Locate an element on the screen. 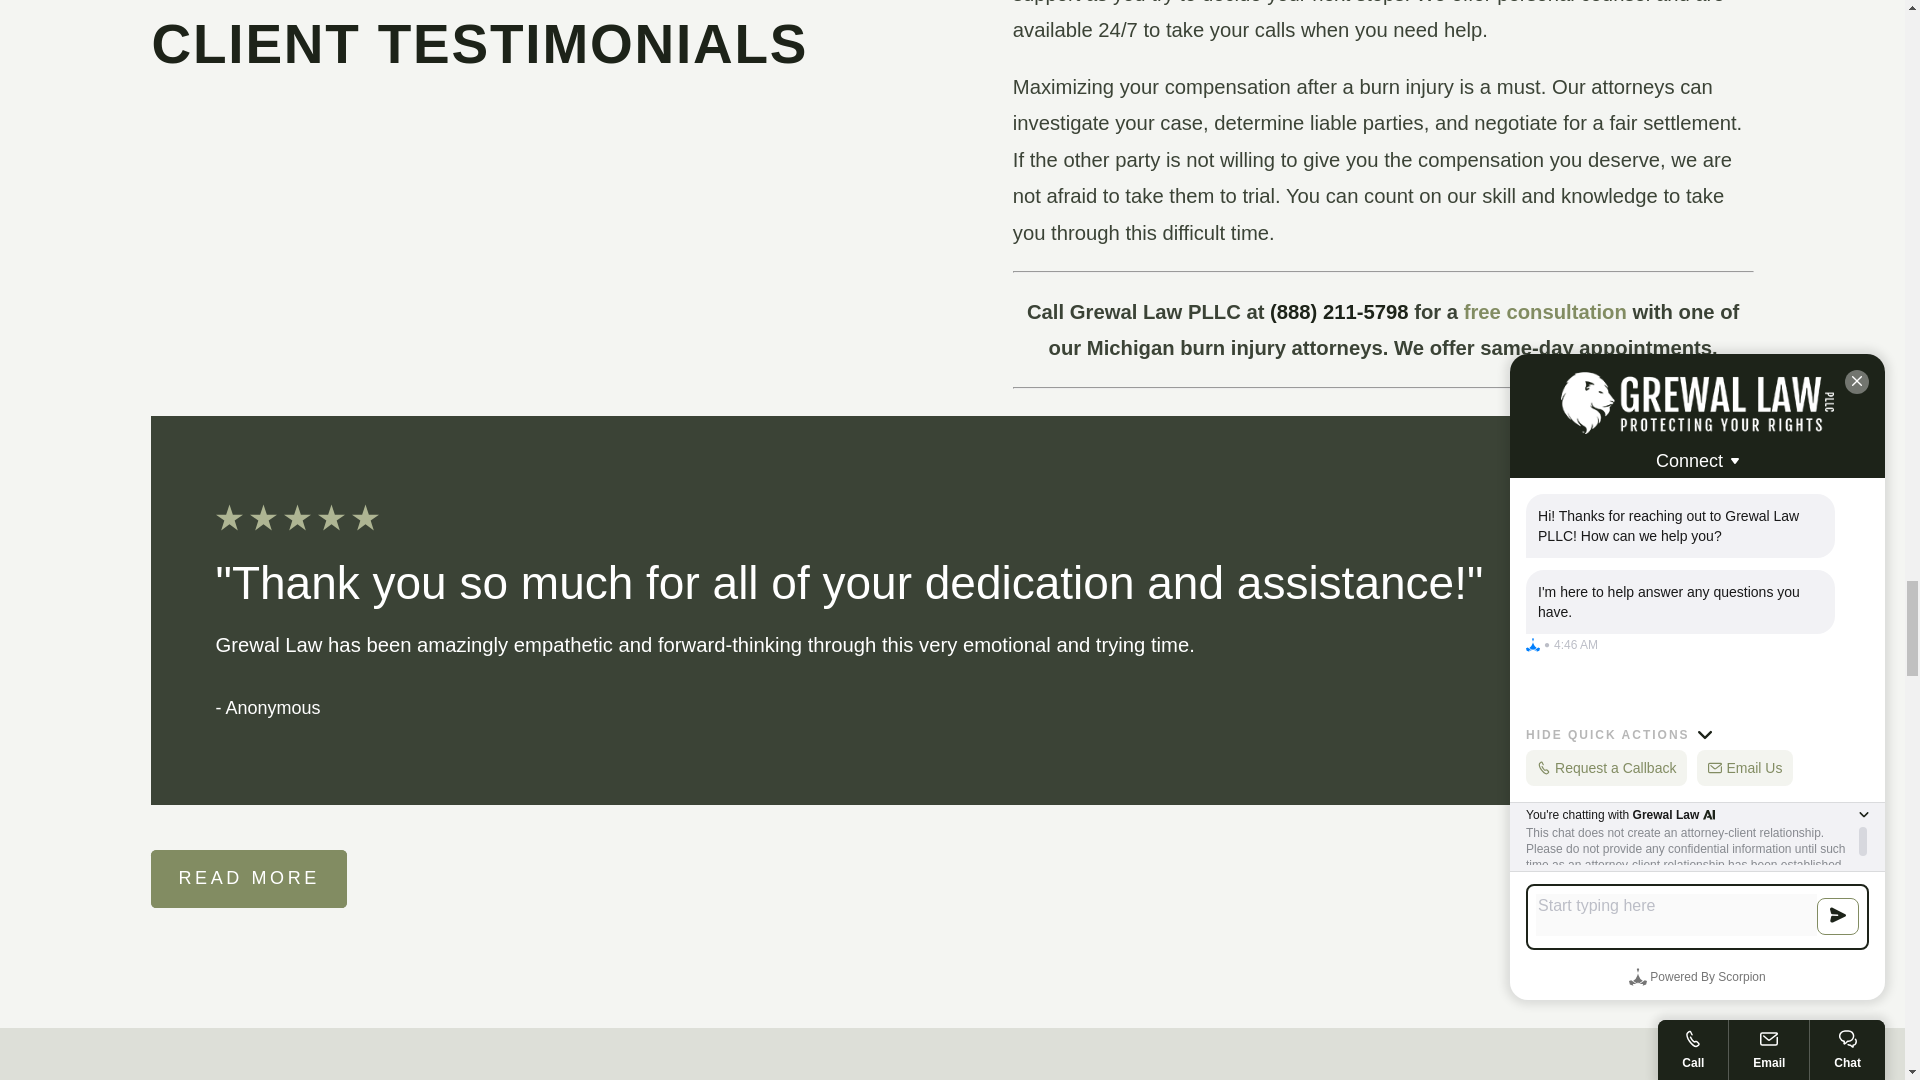 This screenshot has height=1080, width=1920. 5 Star Rating is located at coordinates (952, 518).